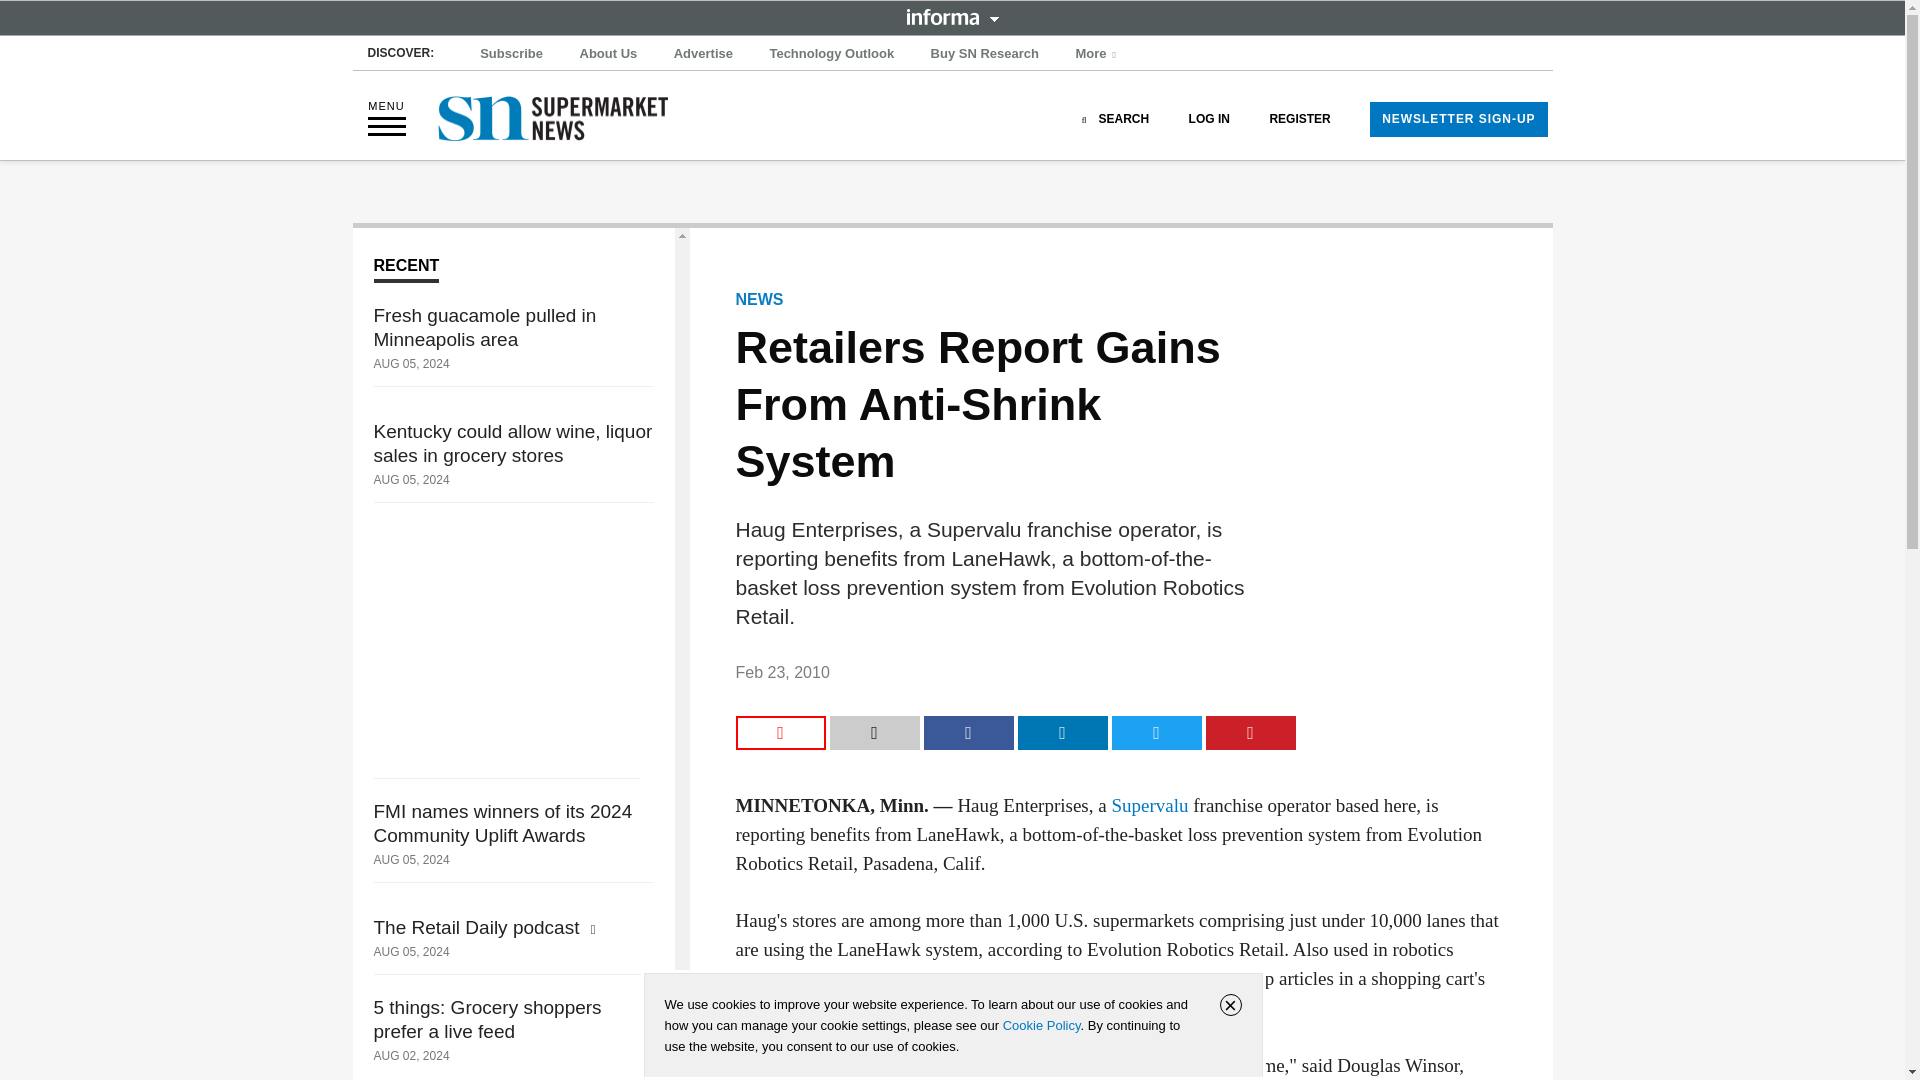 Image resolution: width=1920 pixels, height=1080 pixels. I want to click on INFORMA, so click(952, 16).